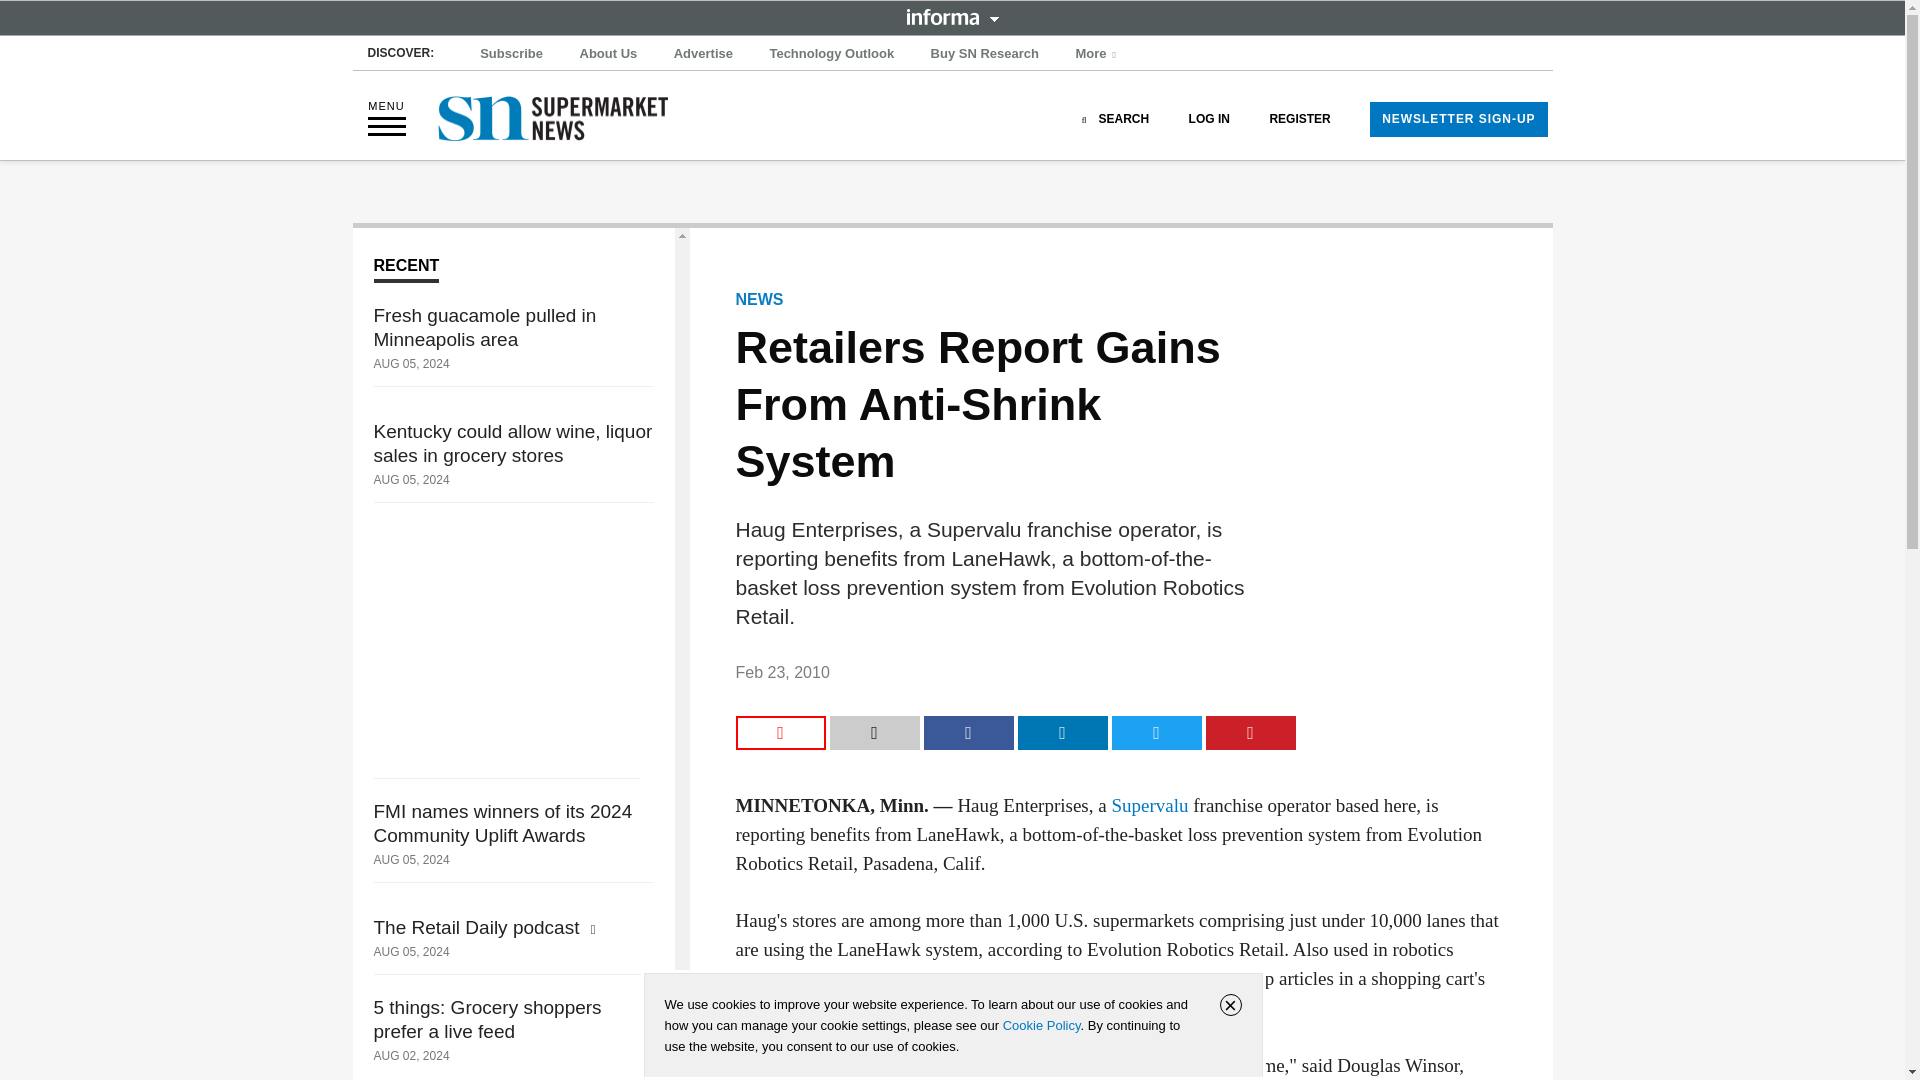 Image resolution: width=1920 pixels, height=1080 pixels. I want to click on INFORMA, so click(952, 16).